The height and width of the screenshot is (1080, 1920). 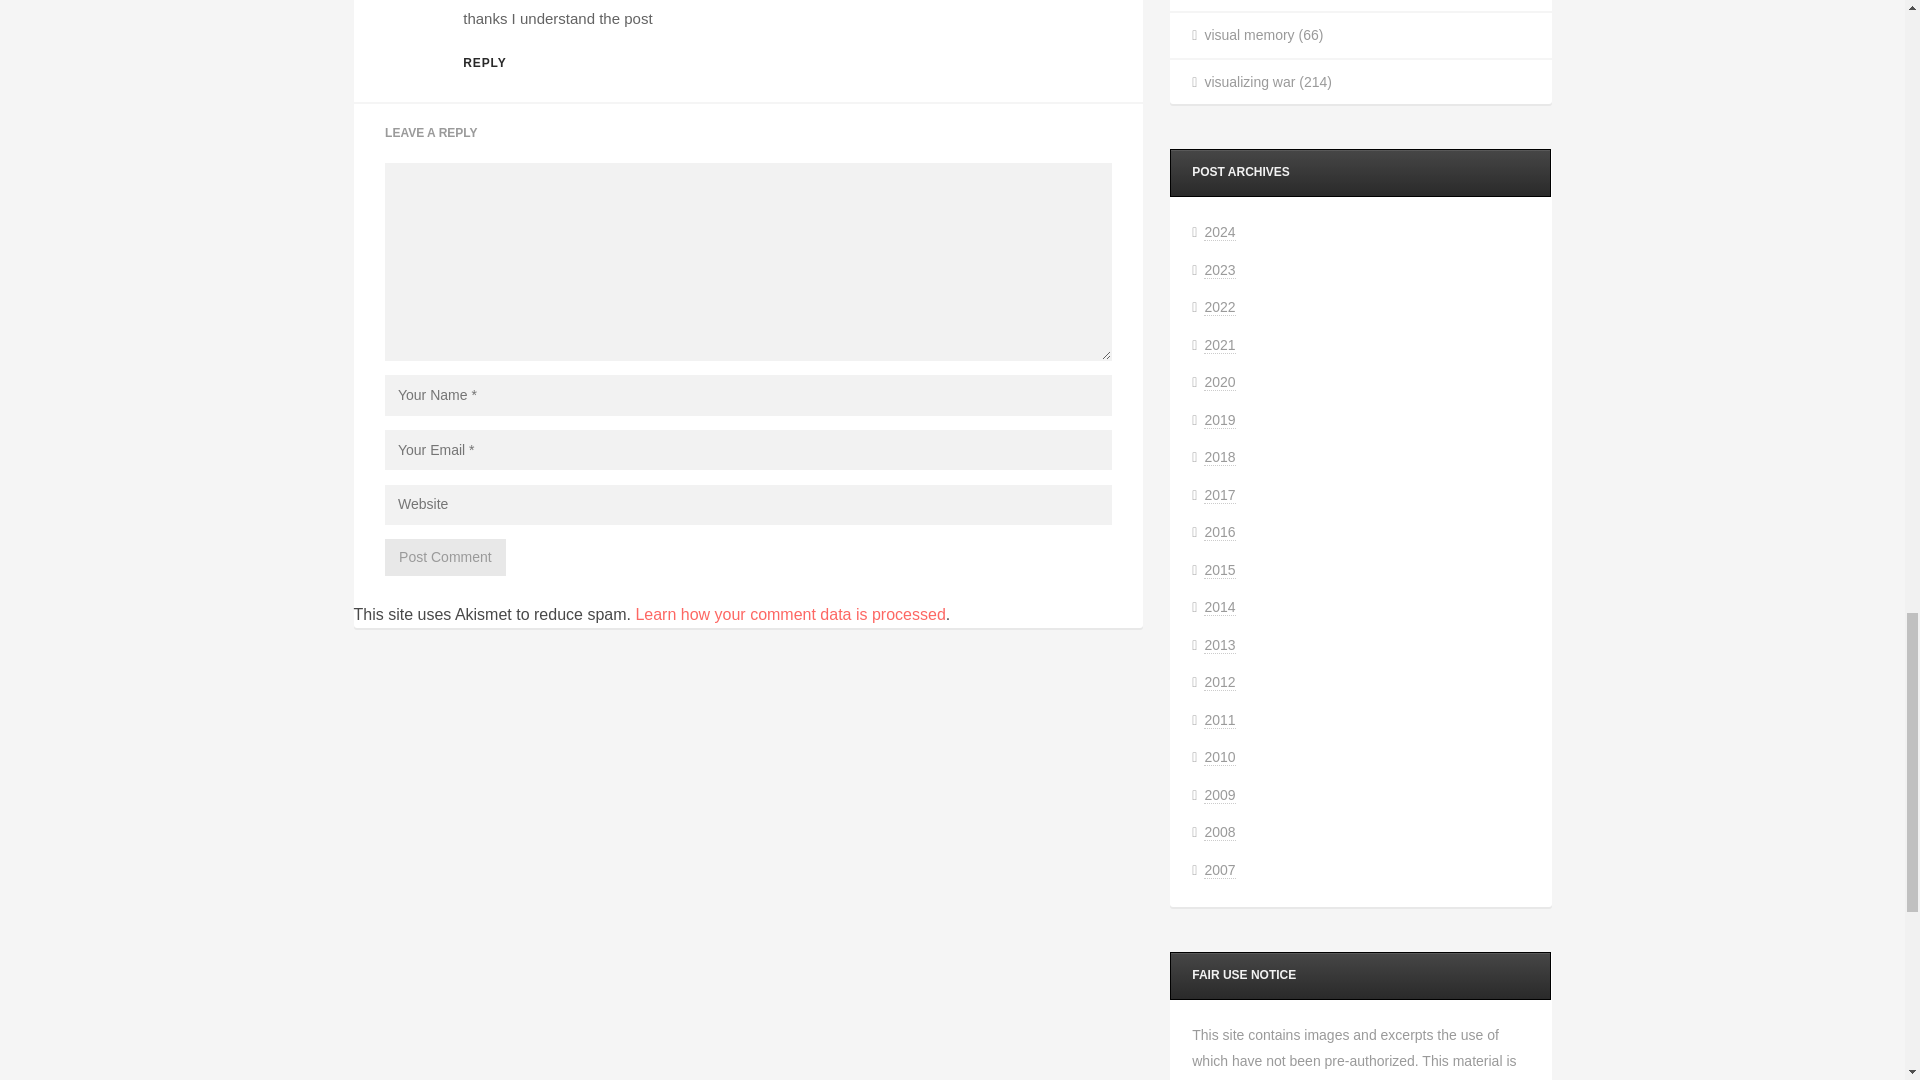 What do you see at coordinates (446, 556) in the screenshot?
I see `Post Comment` at bounding box center [446, 556].